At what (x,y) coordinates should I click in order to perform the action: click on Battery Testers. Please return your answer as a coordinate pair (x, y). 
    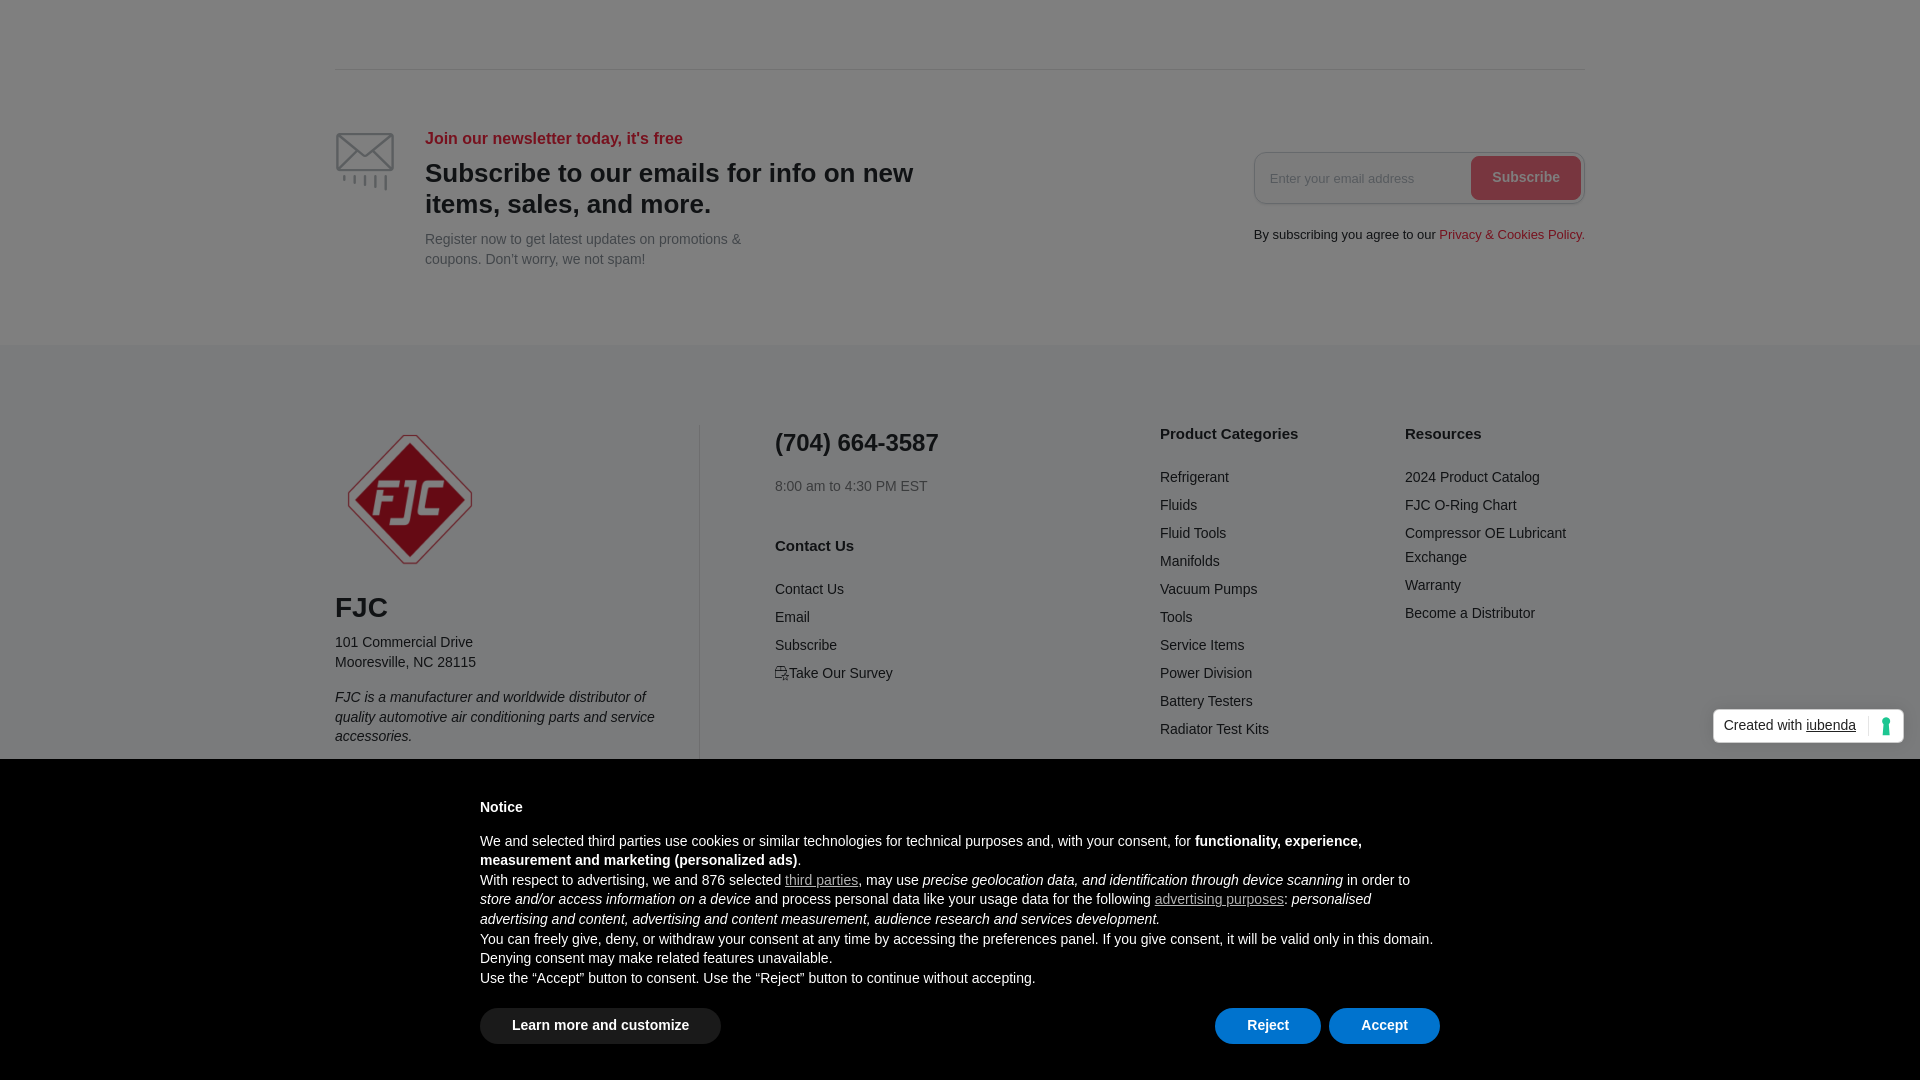
    Looking at the image, I should click on (1206, 700).